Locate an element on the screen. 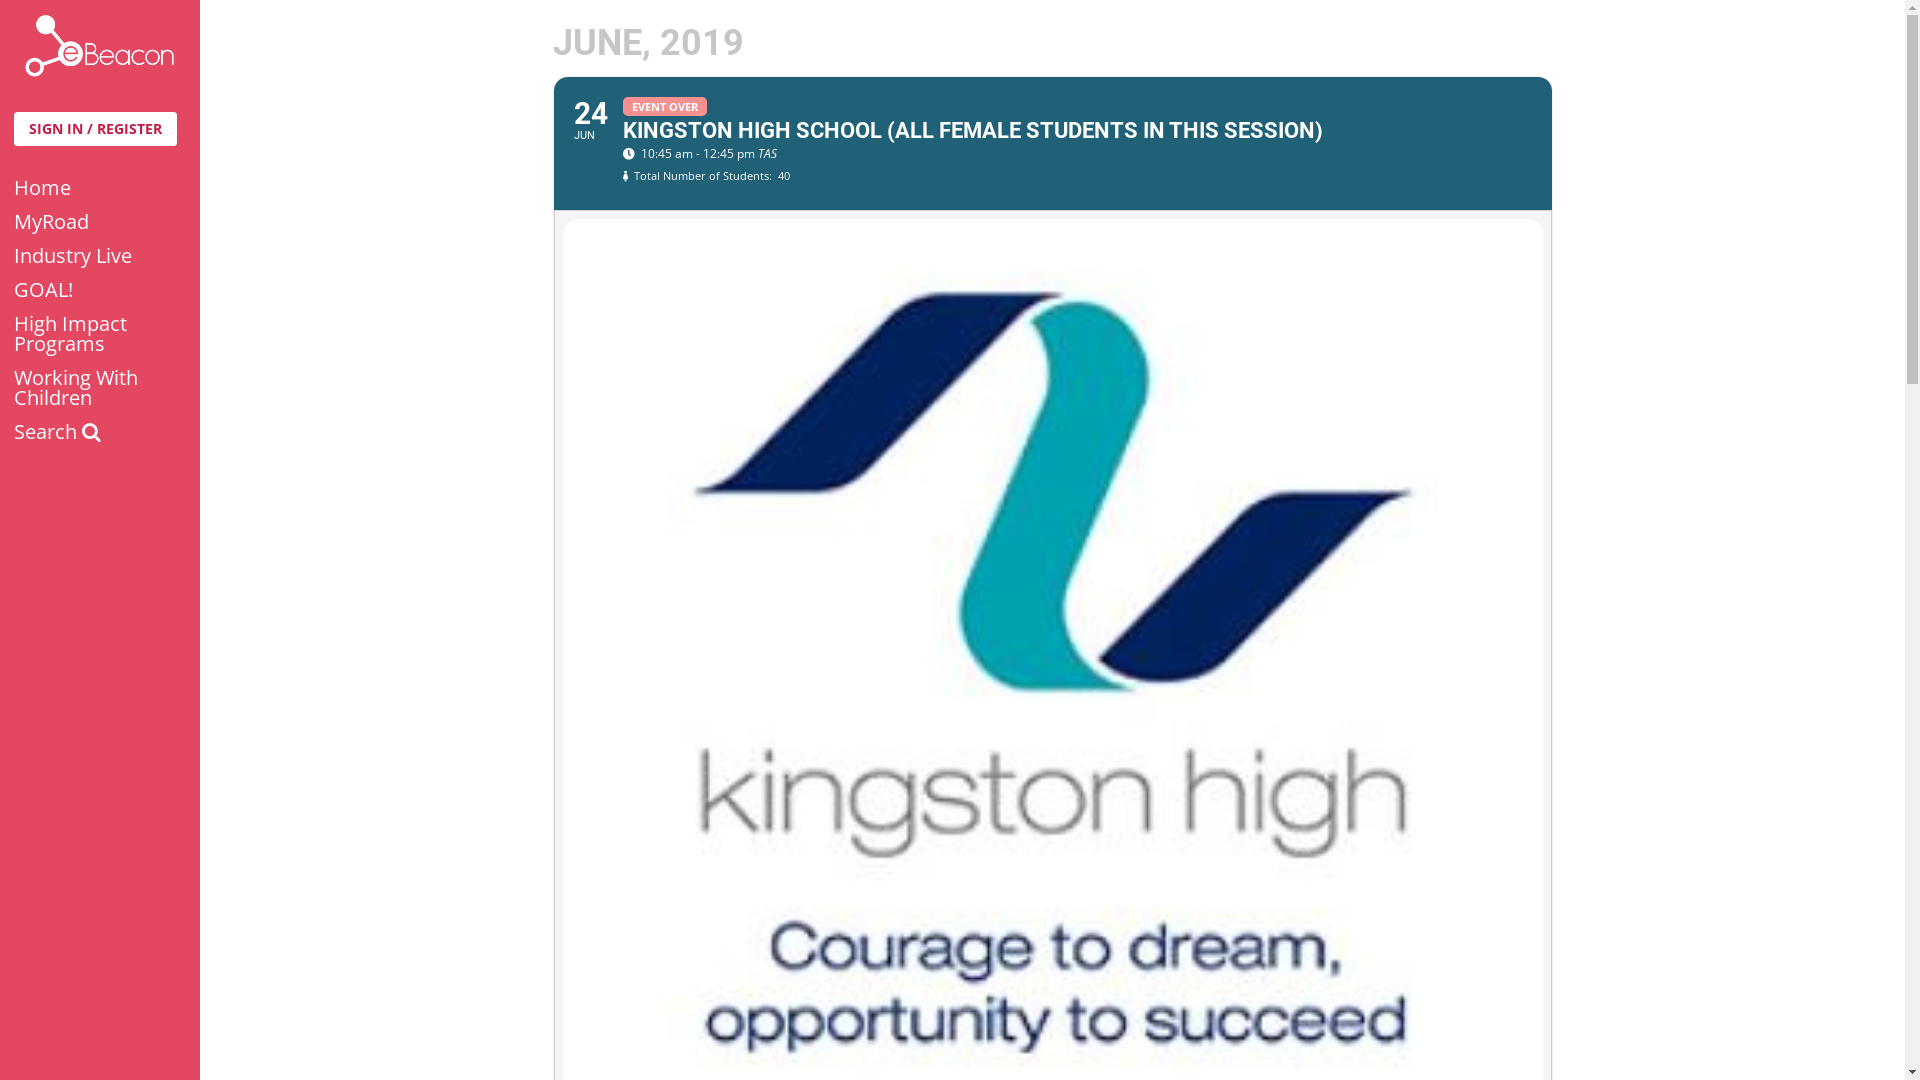  MyRoad is located at coordinates (100, 222).